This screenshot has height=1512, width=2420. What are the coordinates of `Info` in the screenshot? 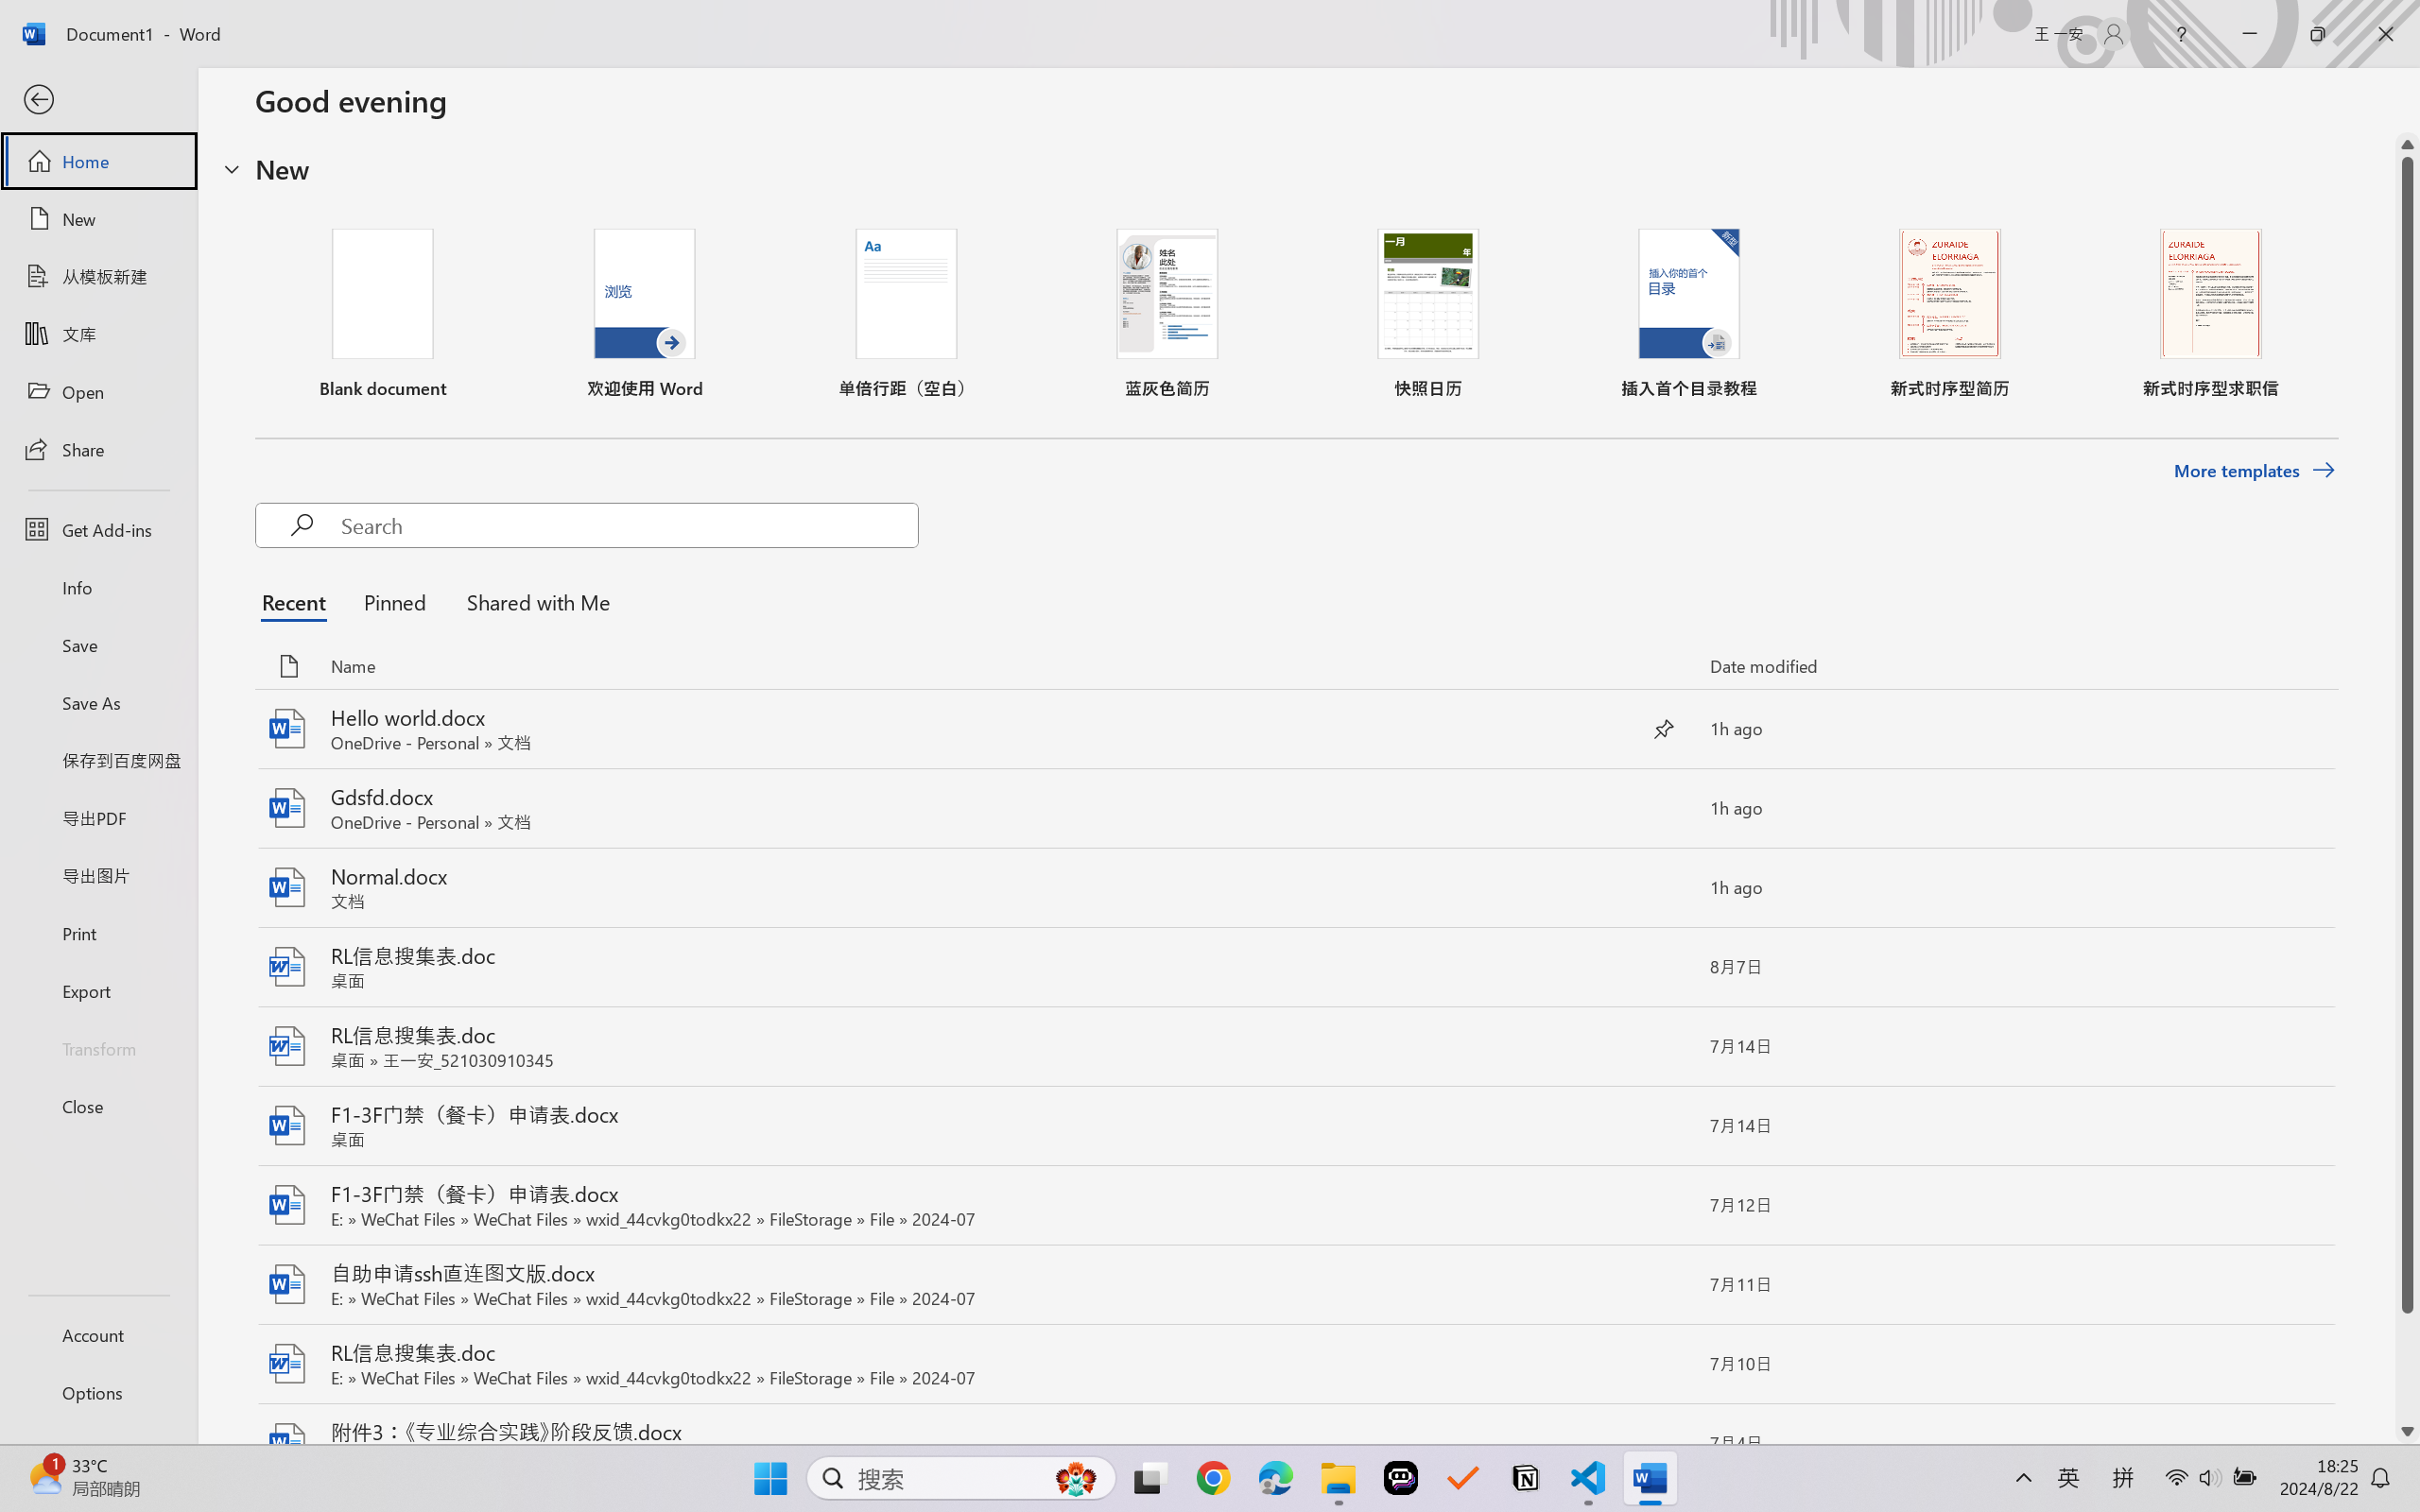 It's located at (98, 587).